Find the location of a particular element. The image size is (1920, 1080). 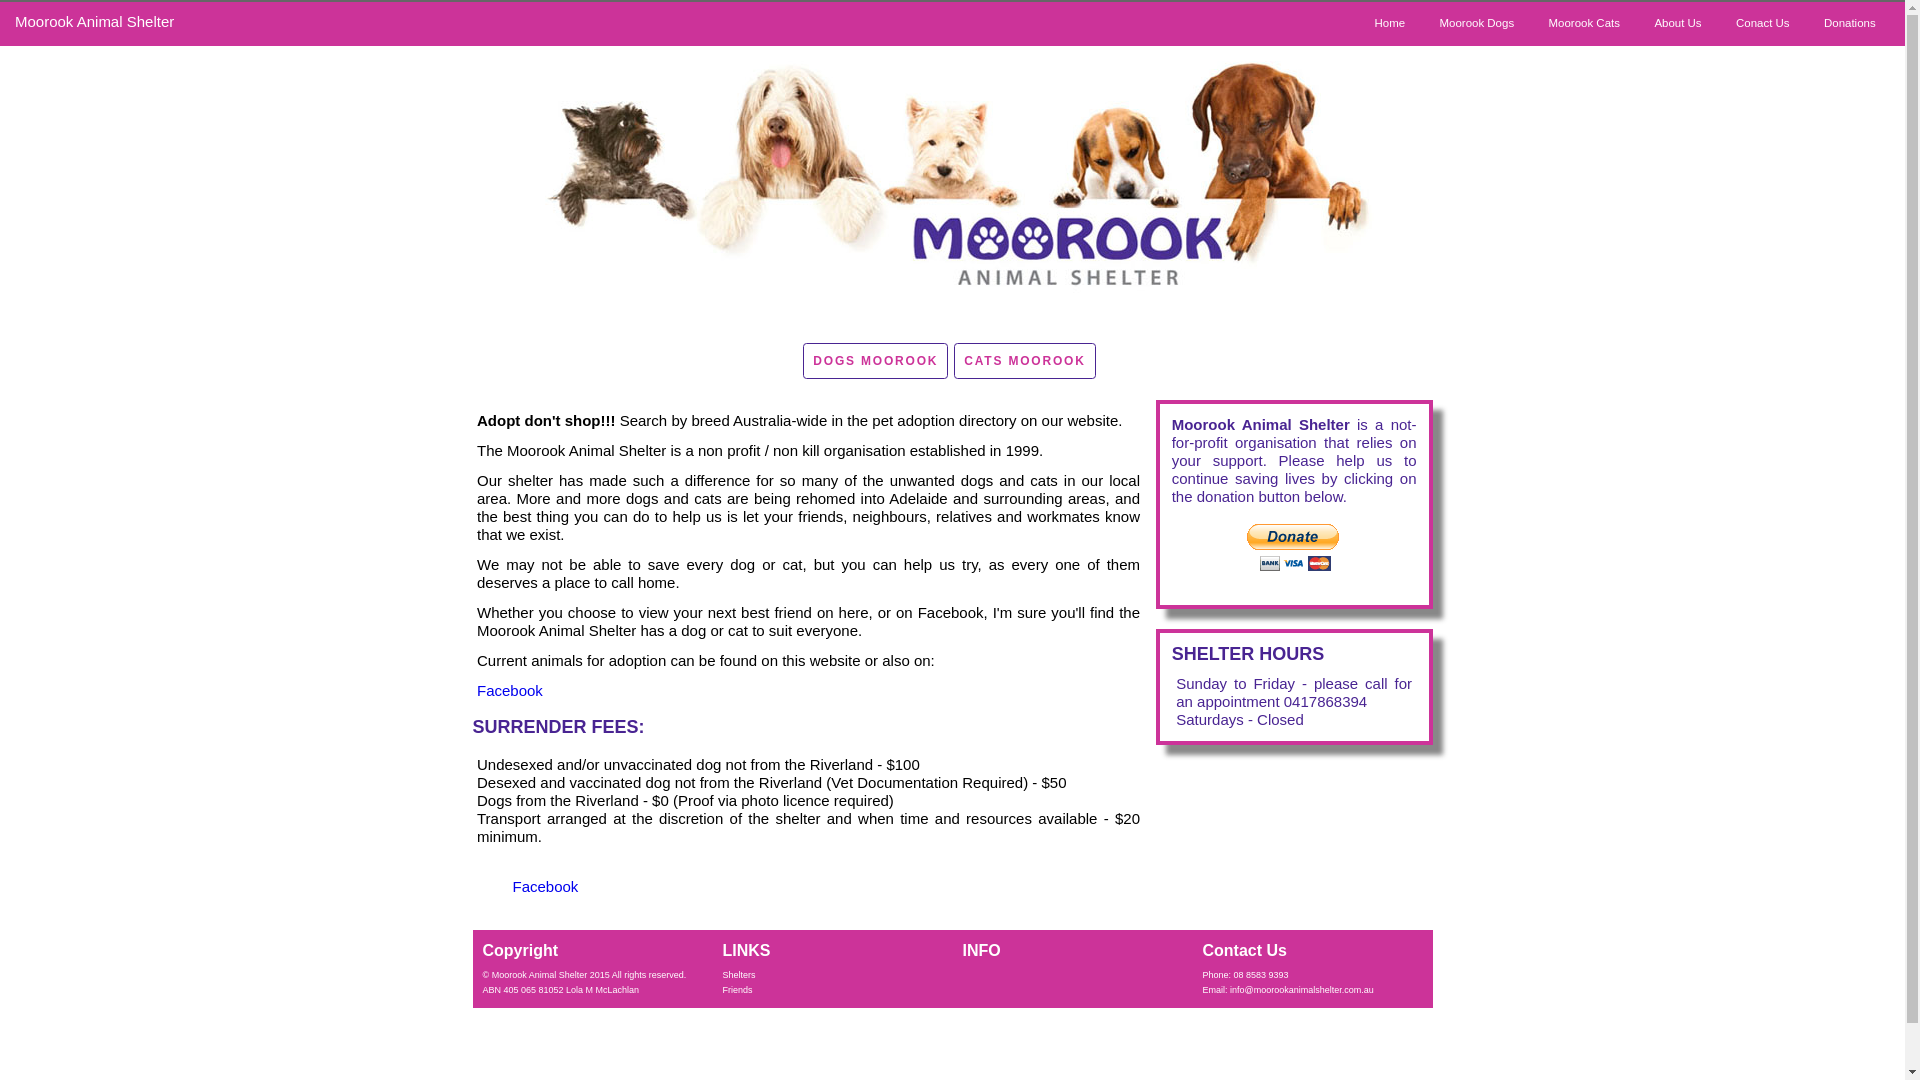

Facebook is located at coordinates (545, 886).